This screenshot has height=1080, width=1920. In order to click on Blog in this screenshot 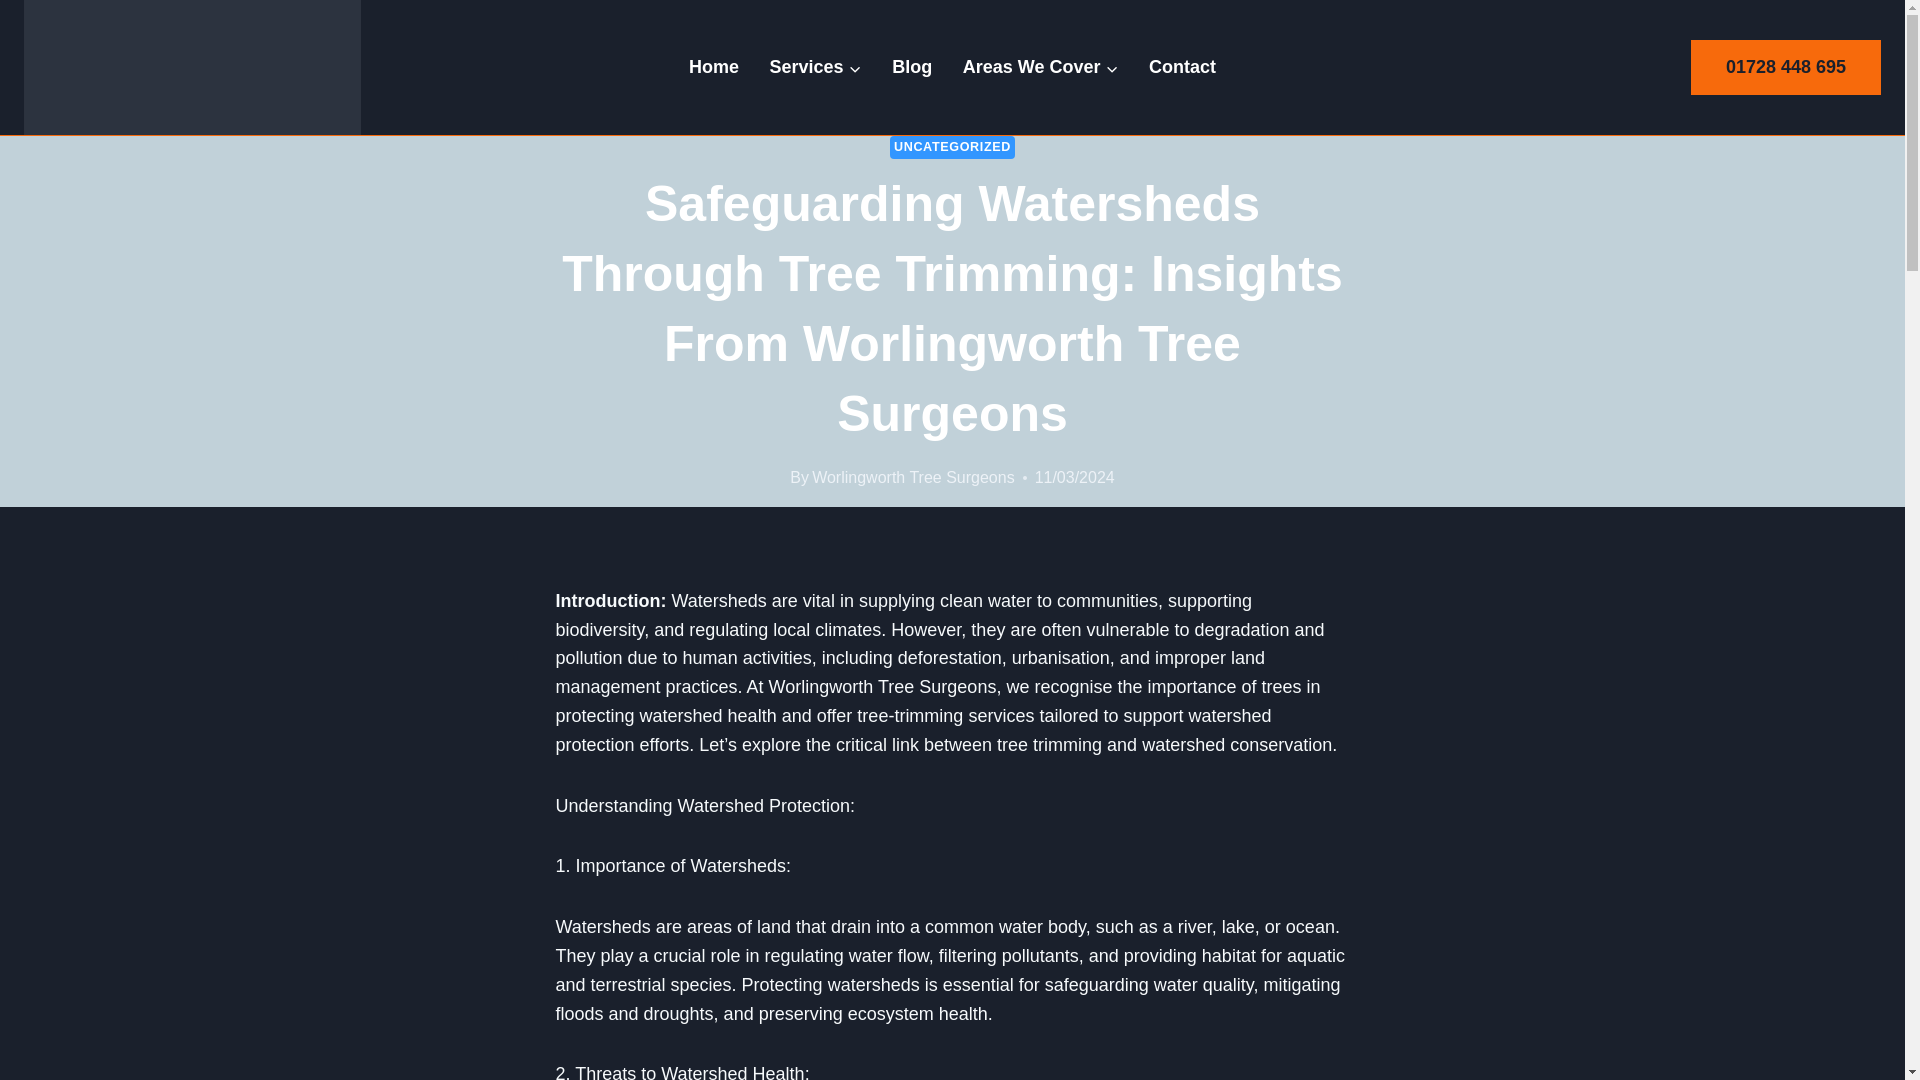, I will do `click(912, 66)`.